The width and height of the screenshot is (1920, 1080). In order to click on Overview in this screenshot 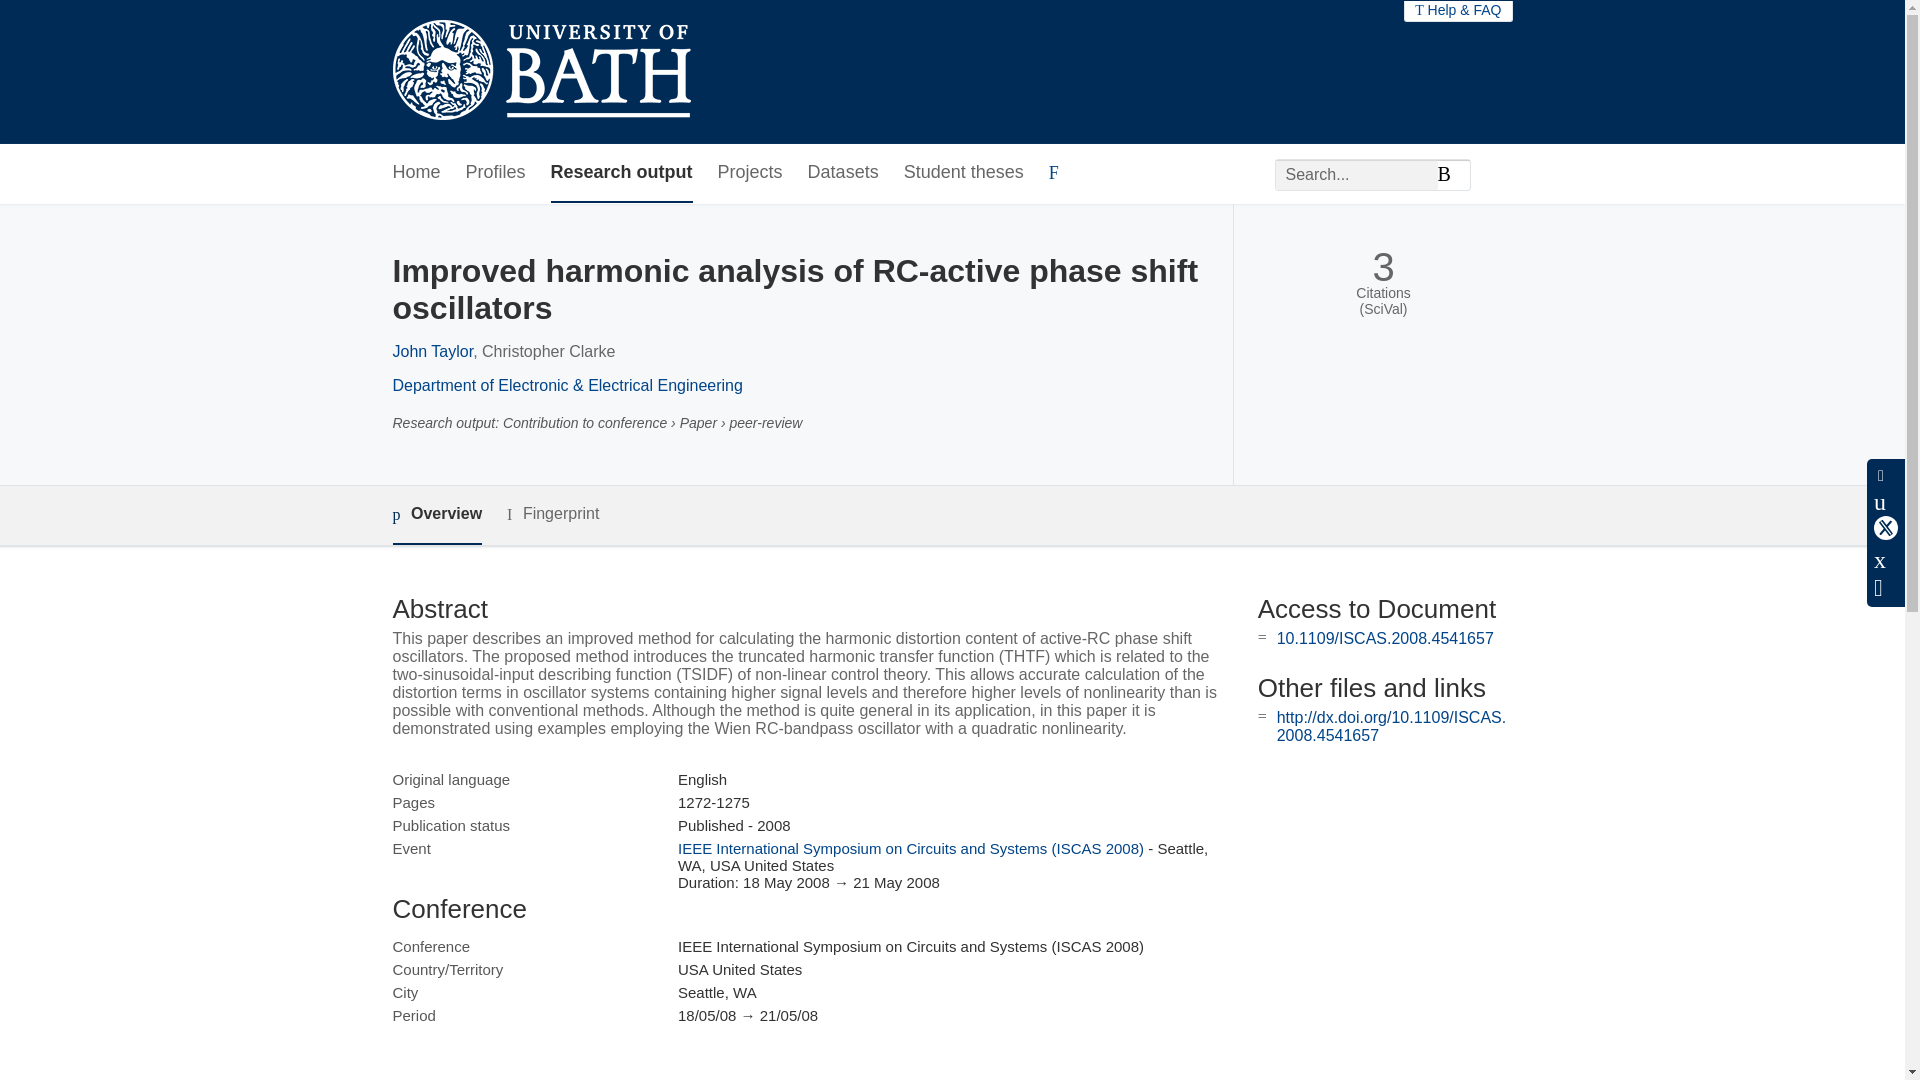, I will do `click(436, 516)`.